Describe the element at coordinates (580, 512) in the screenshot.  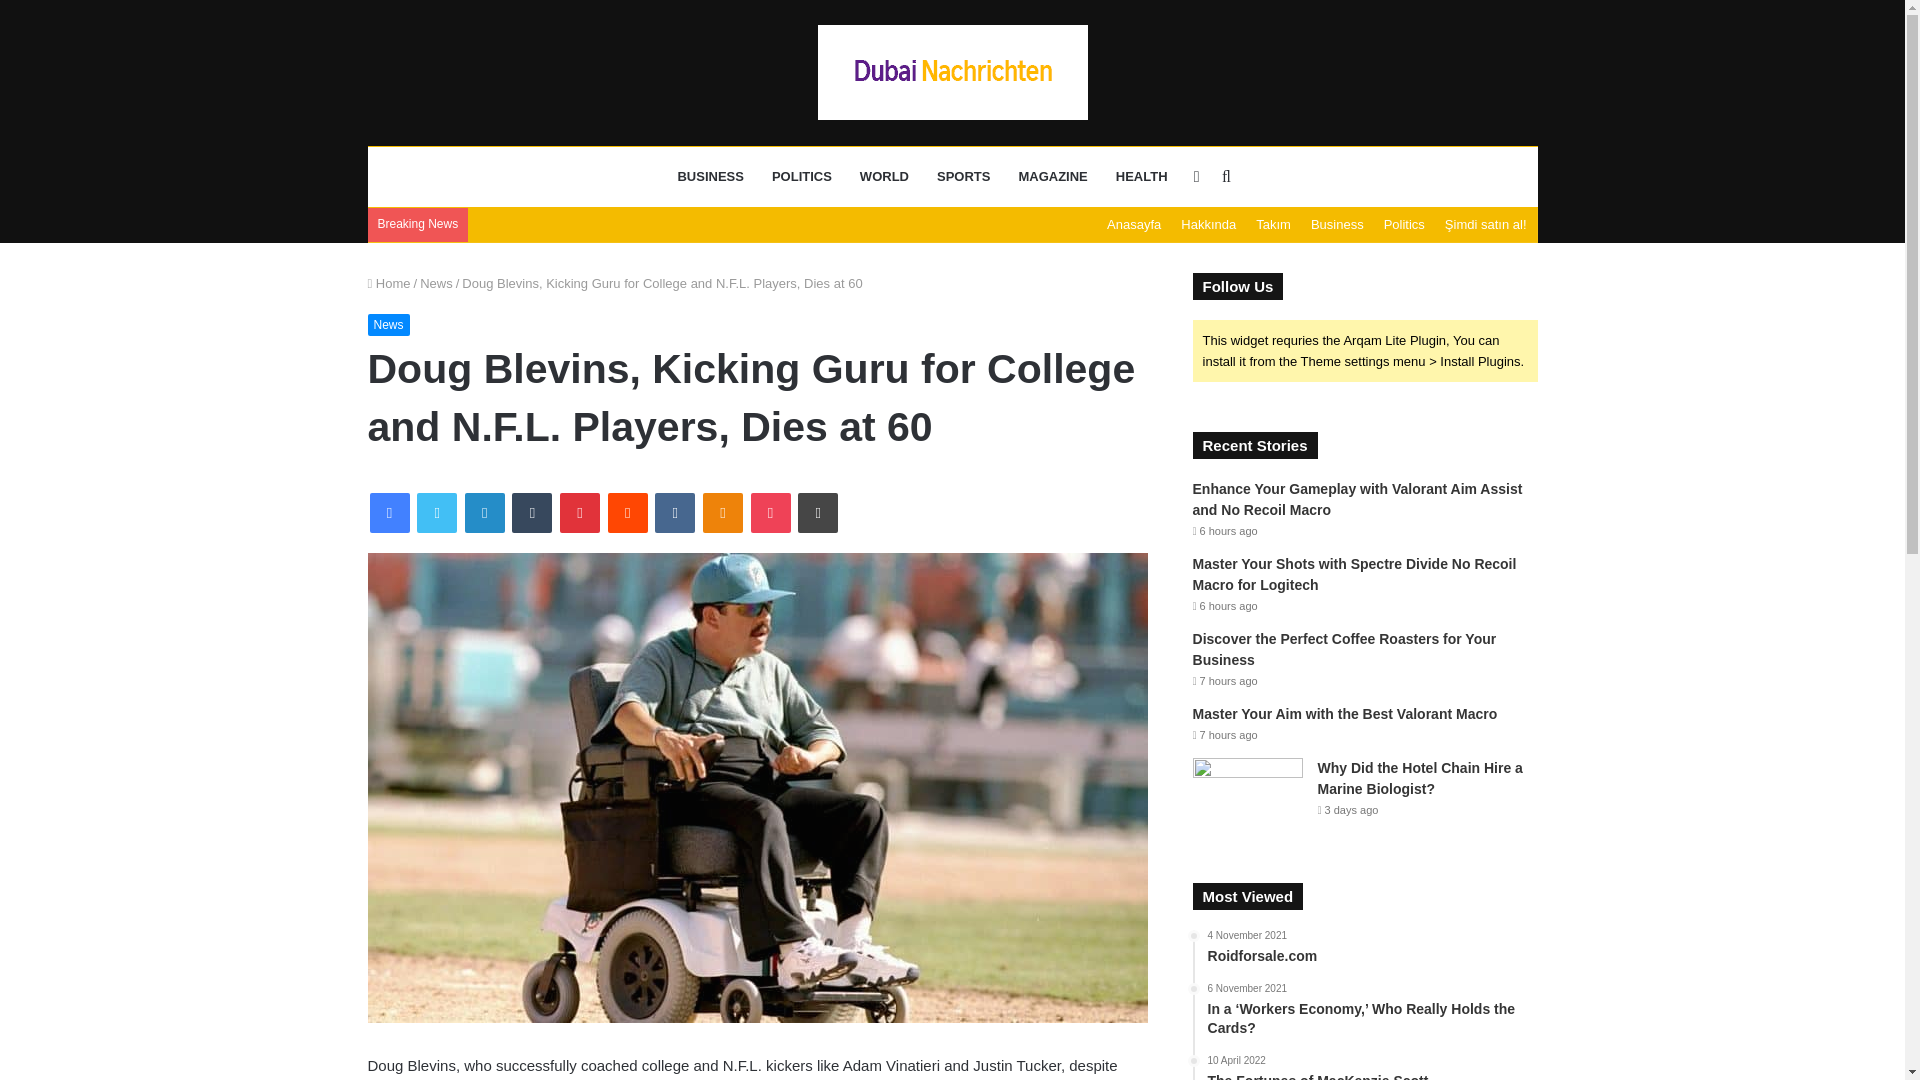
I see `Pinterest` at that location.